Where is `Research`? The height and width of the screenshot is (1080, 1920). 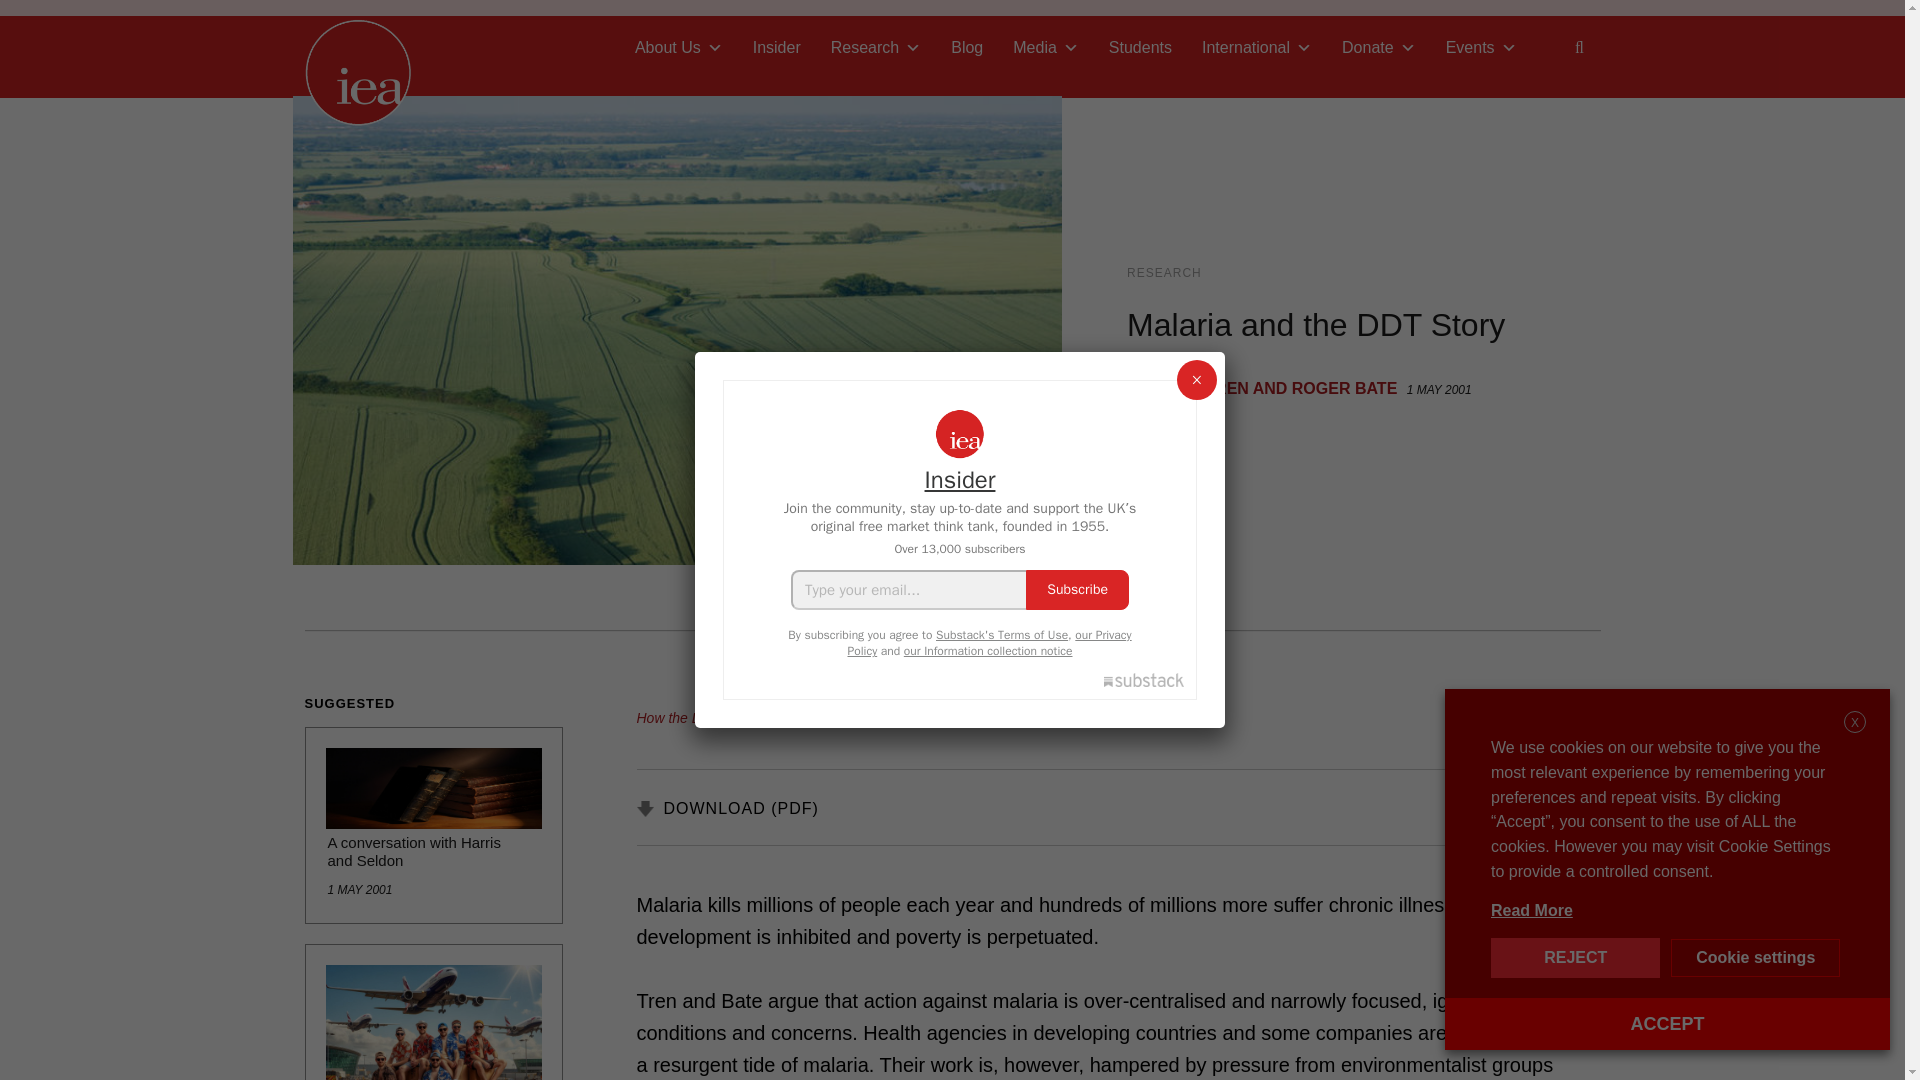 Research is located at coordinates (876, 48).